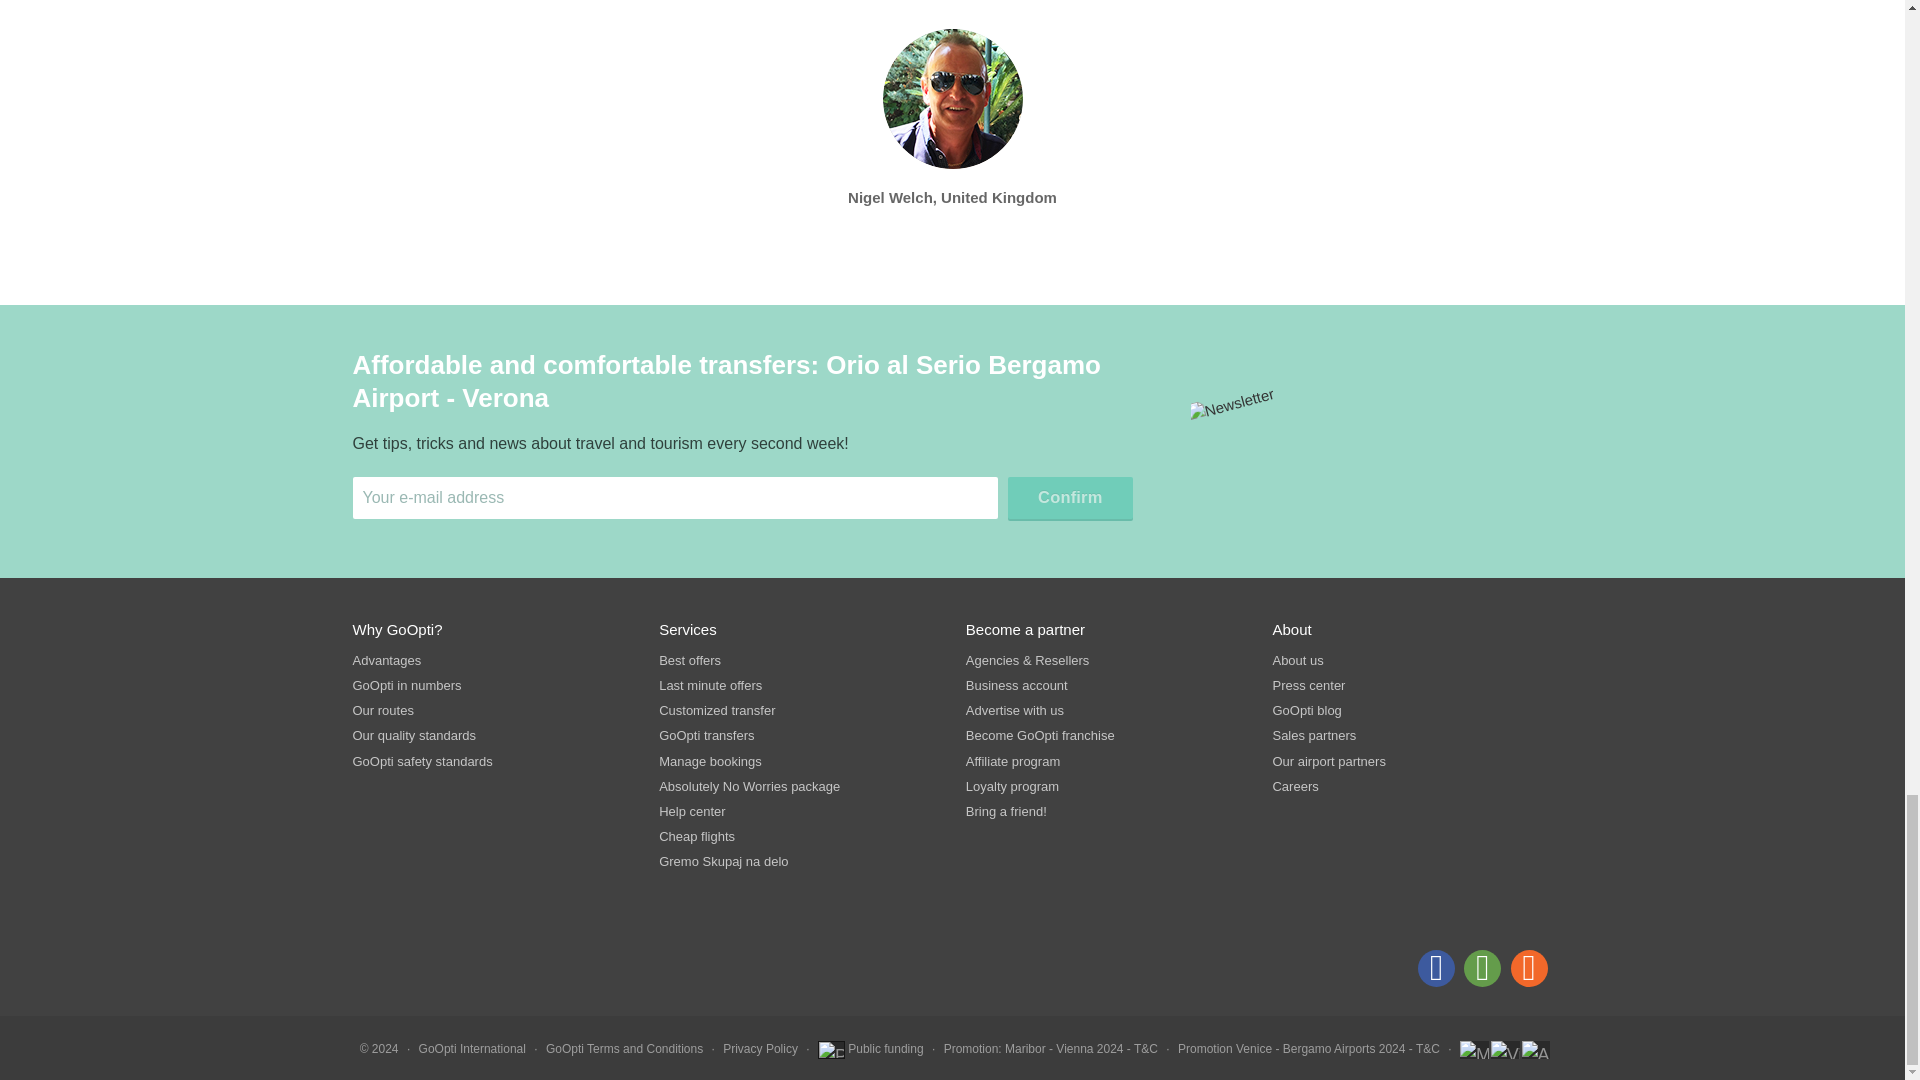 The width and height of the screenshot is (1920, 1080). I want to click on Customized transfer, so click(798, 711).